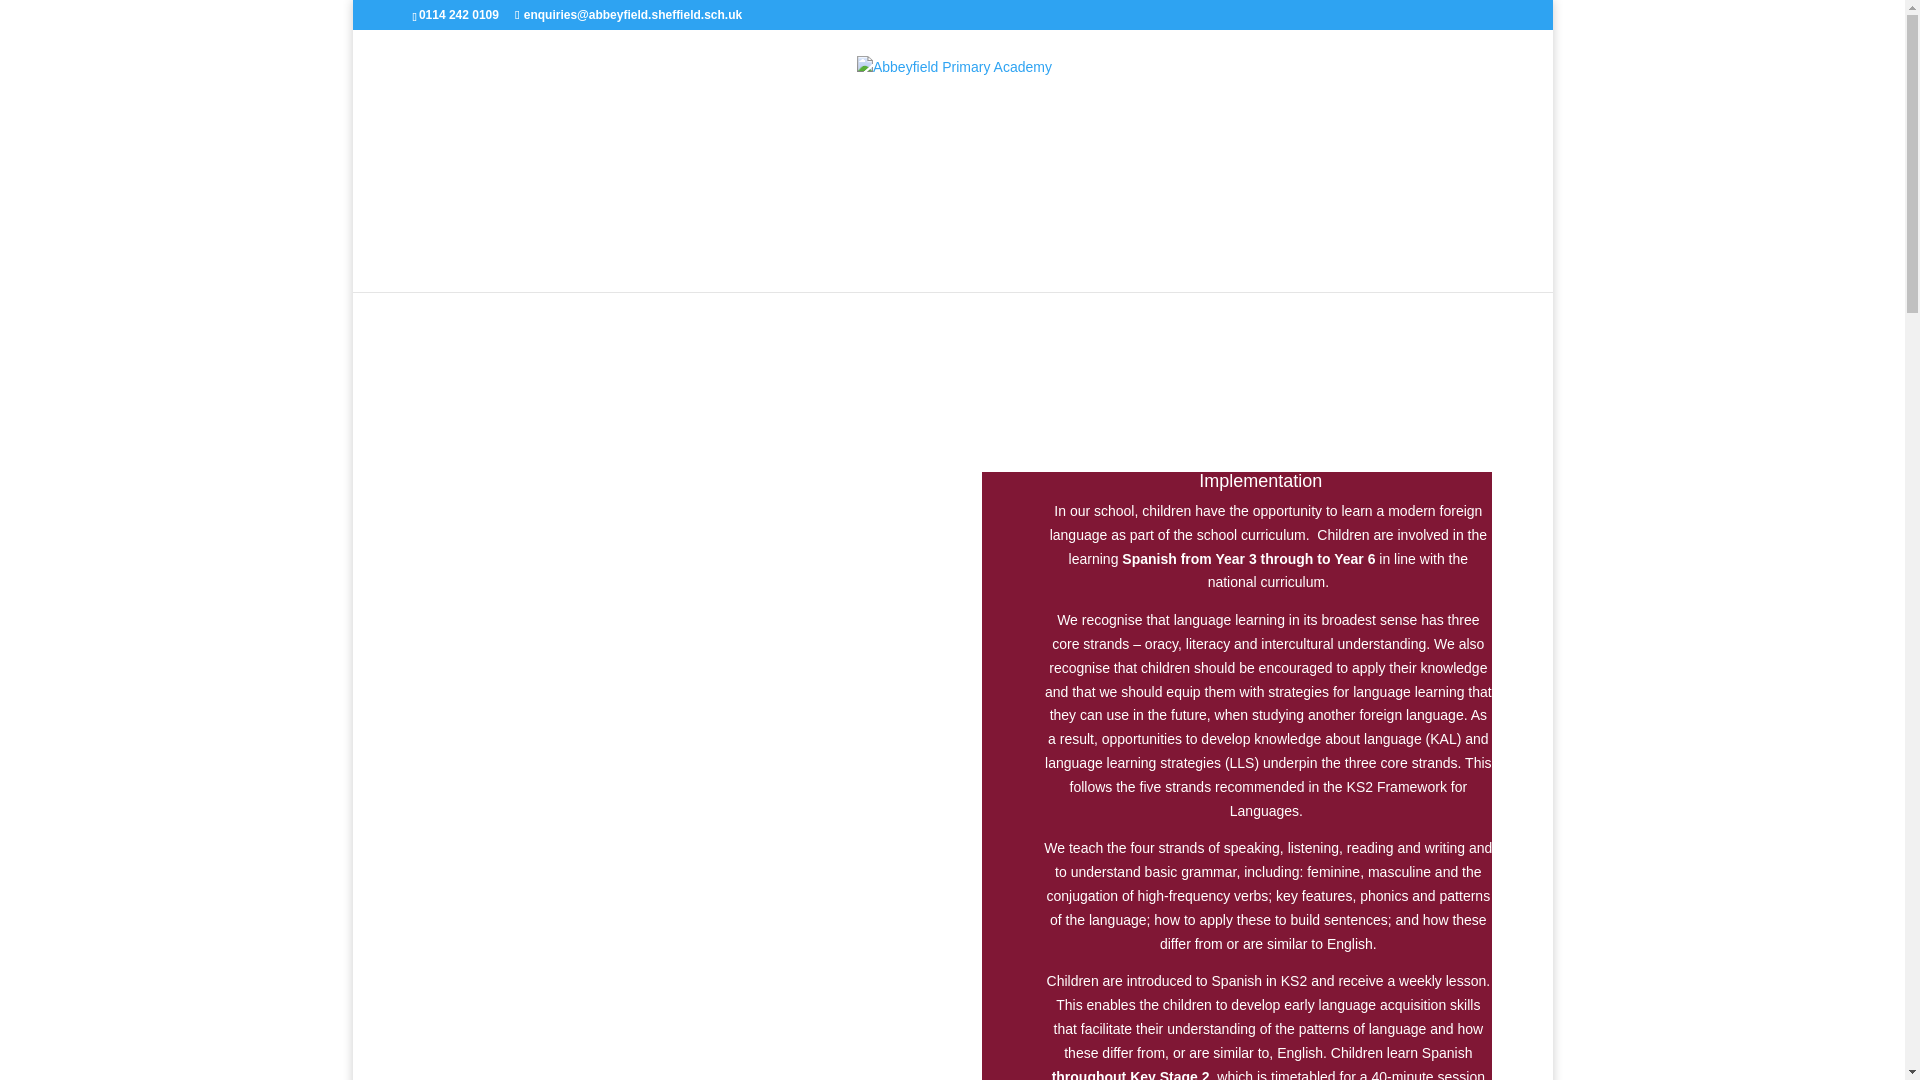 The width and height of the screenshot is (1920, 1080). Describe the element at coordinates (954, 266) in the screenshot. I see `Family Information` at that location.